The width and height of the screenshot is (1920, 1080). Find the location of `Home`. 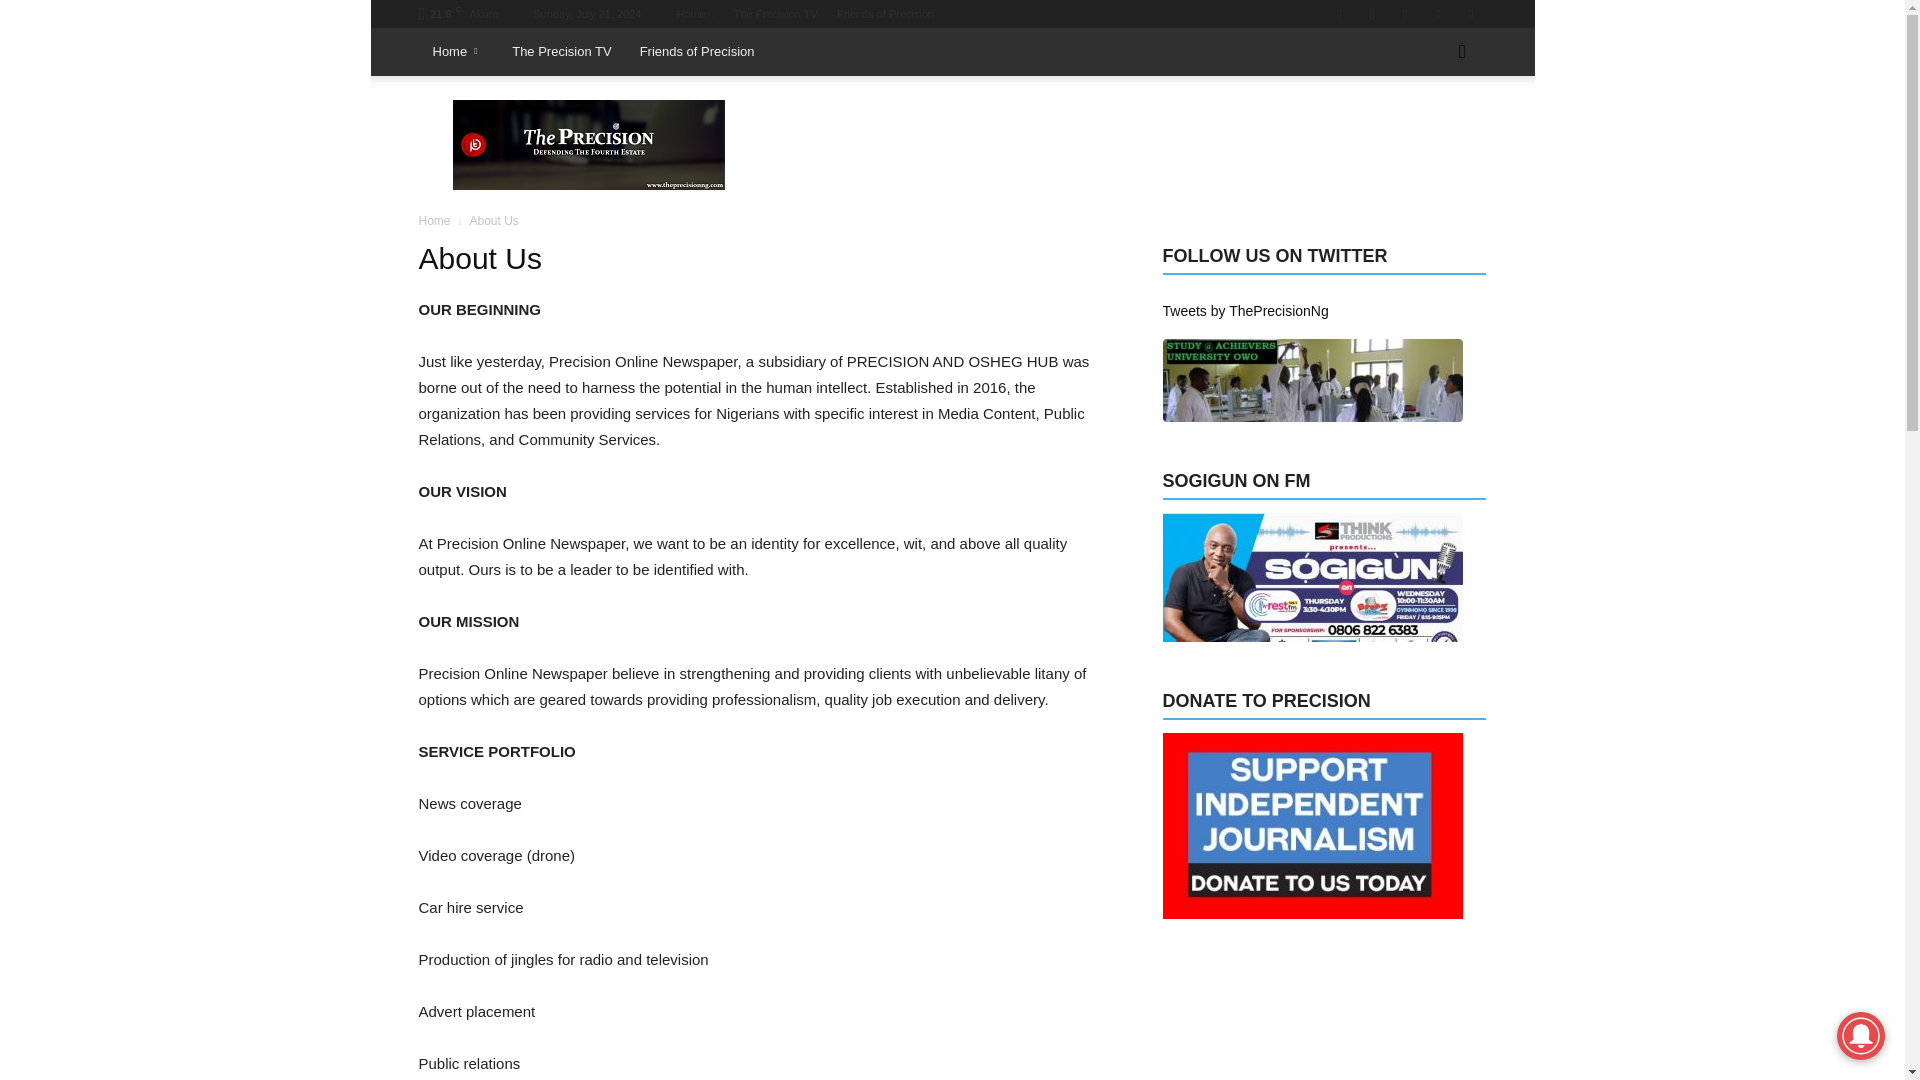

Home is located at coordinates (694, 14).